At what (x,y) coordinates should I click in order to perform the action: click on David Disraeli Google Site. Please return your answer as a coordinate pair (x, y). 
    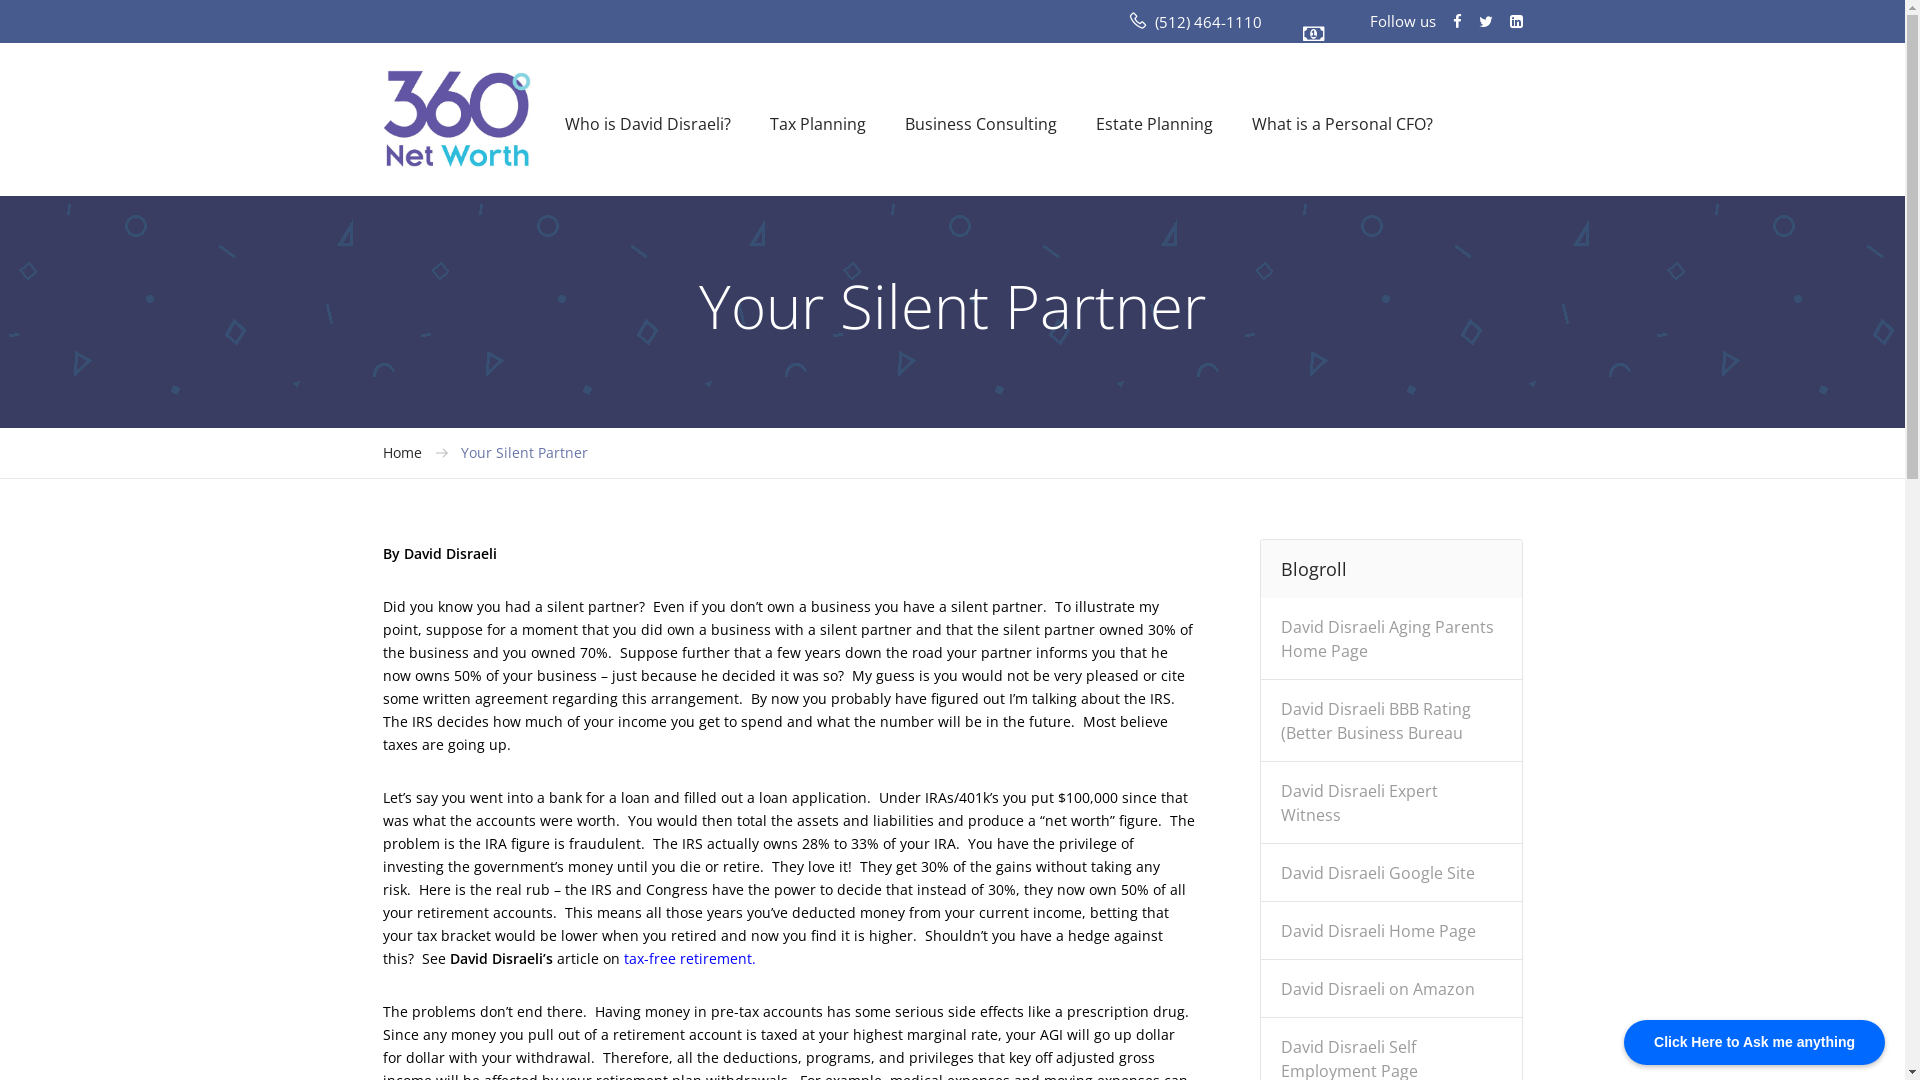
    Looking at the image, I should click on (1378, 880).